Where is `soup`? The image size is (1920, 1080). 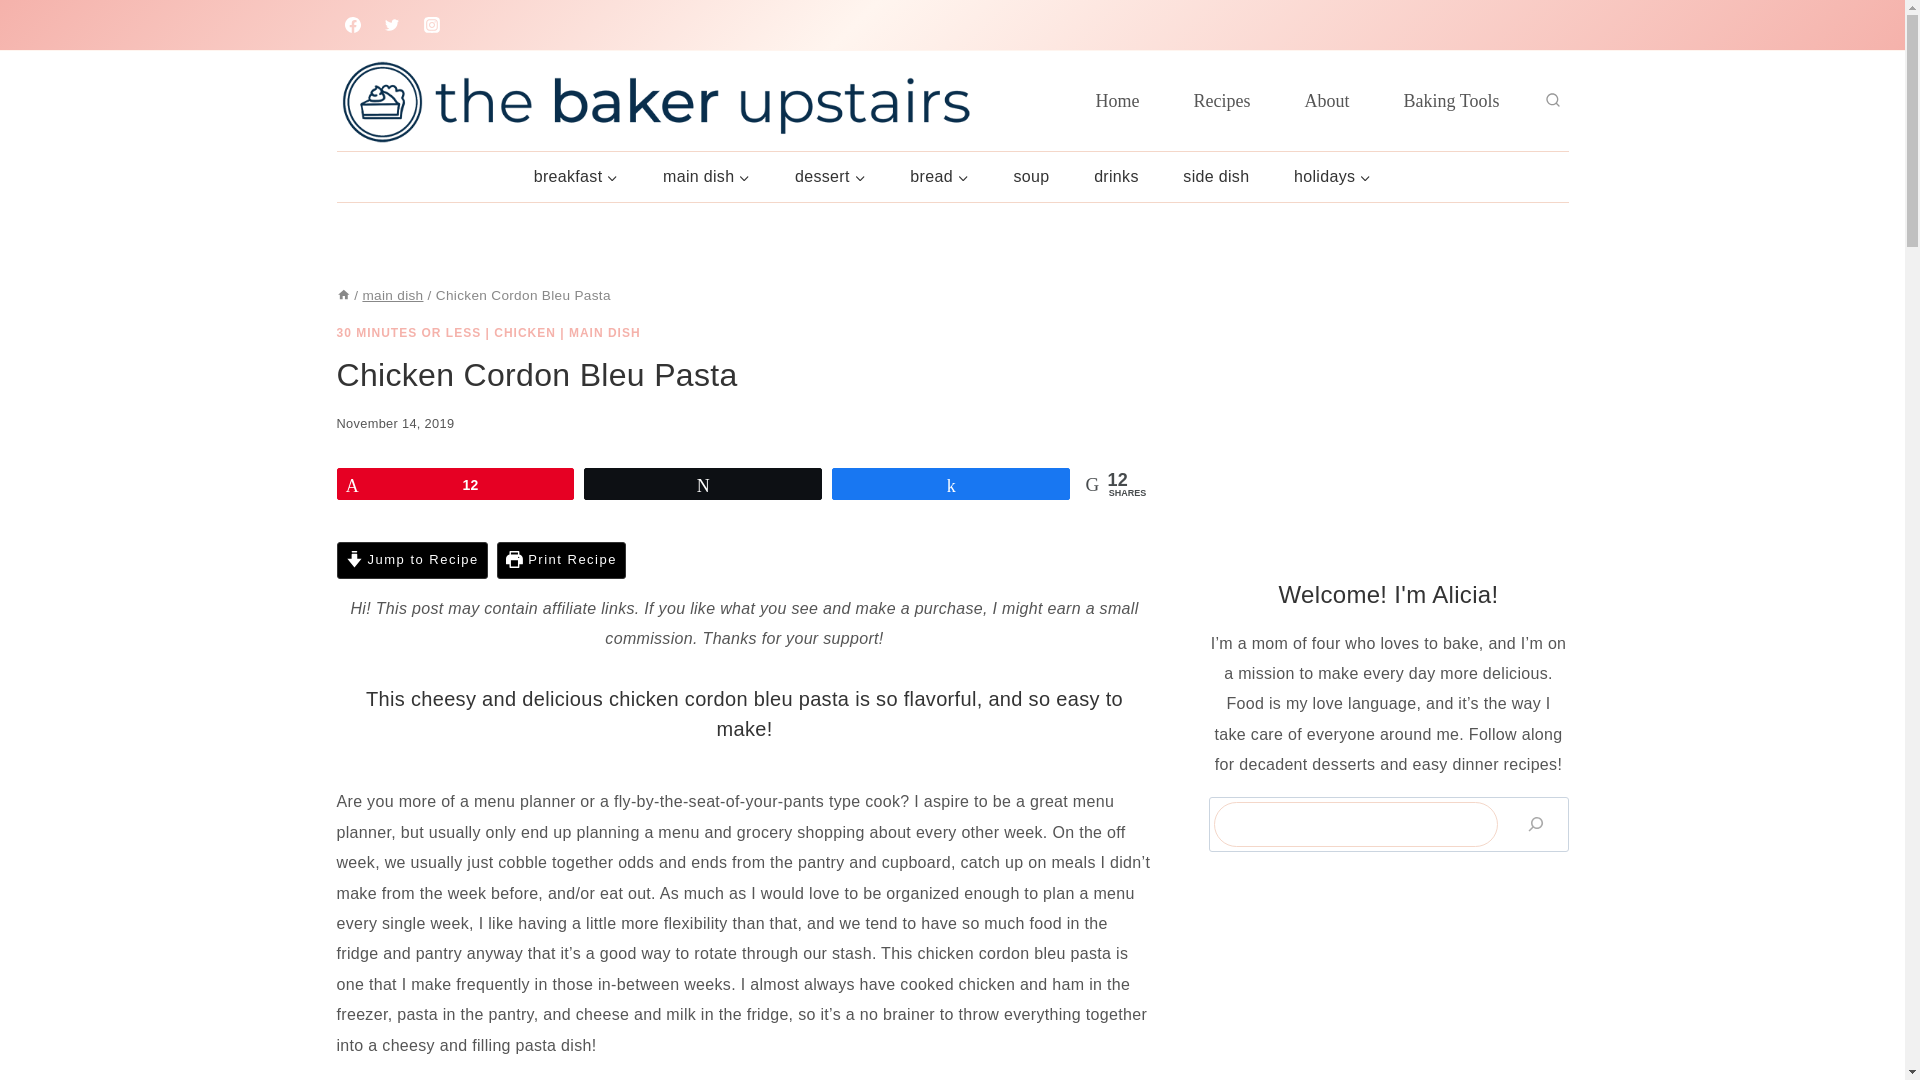
soup is located at coordinates (1030, 176).